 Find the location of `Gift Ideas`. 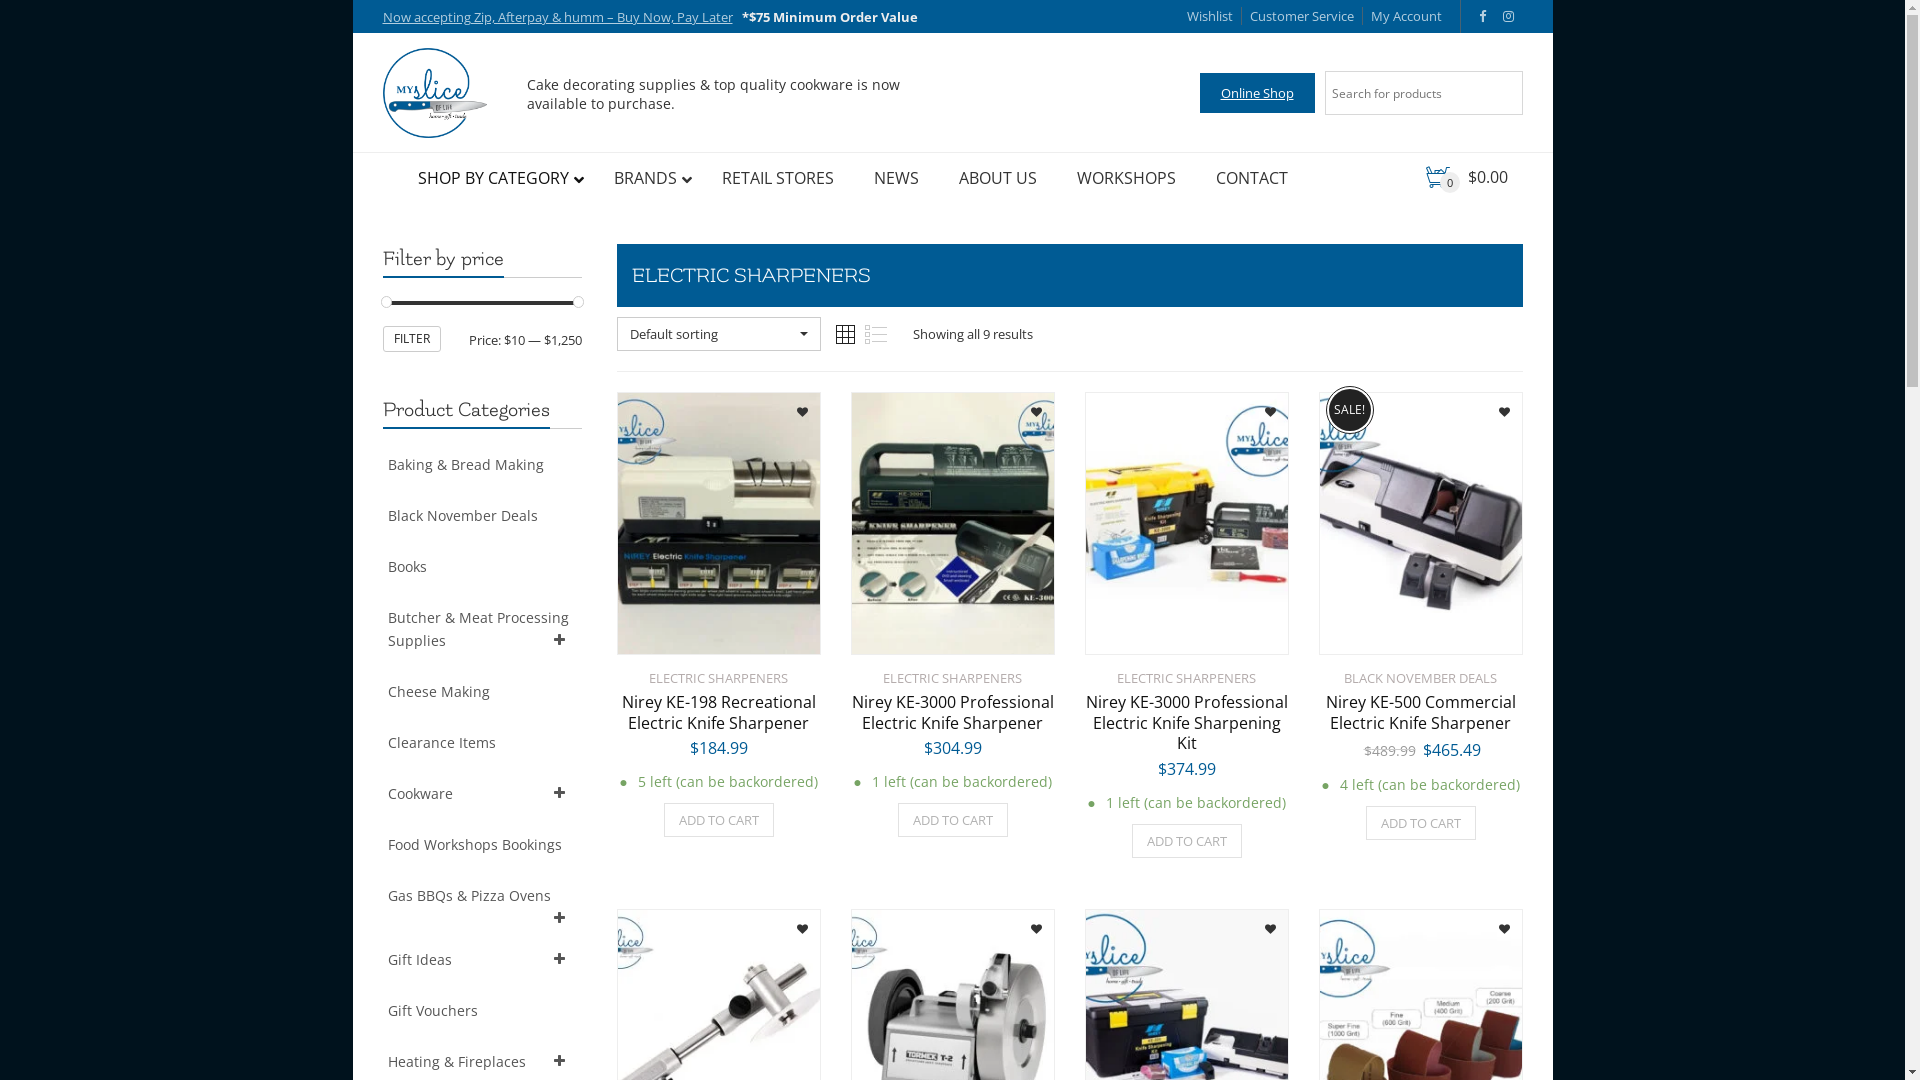

Gift Ideas is located at coordinates (482, 960).